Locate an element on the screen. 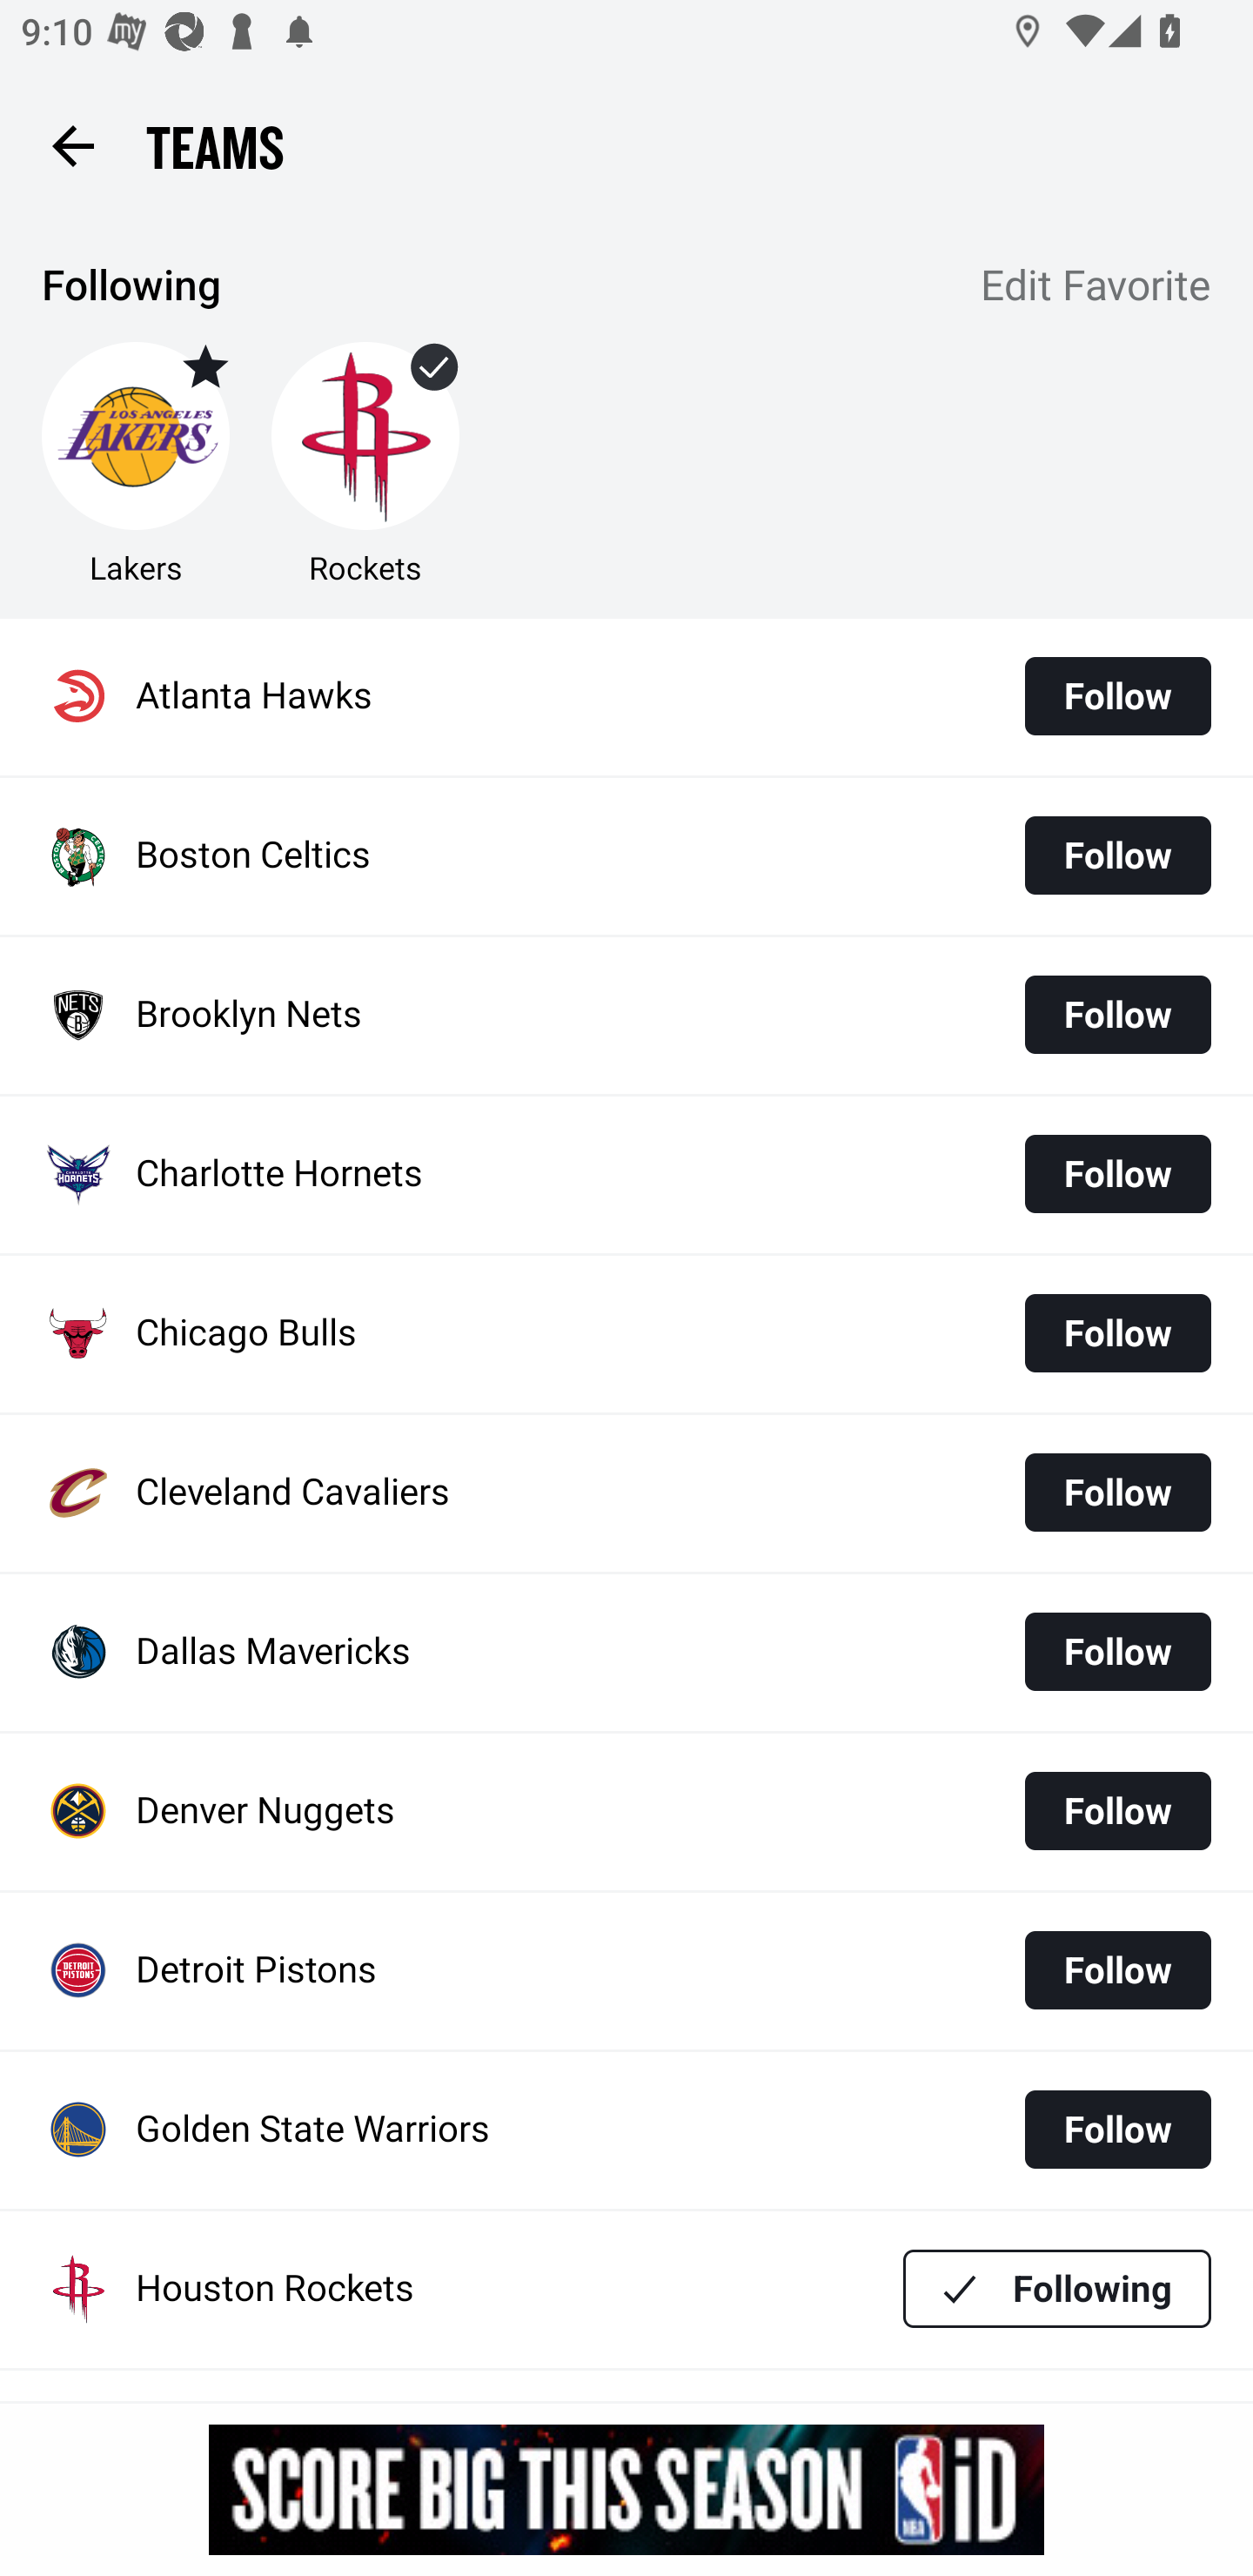 Image resolution: width=1253 pixels, height=2576 pixels. Chicago Bulls Follow is located at coordinates (626, 1334).